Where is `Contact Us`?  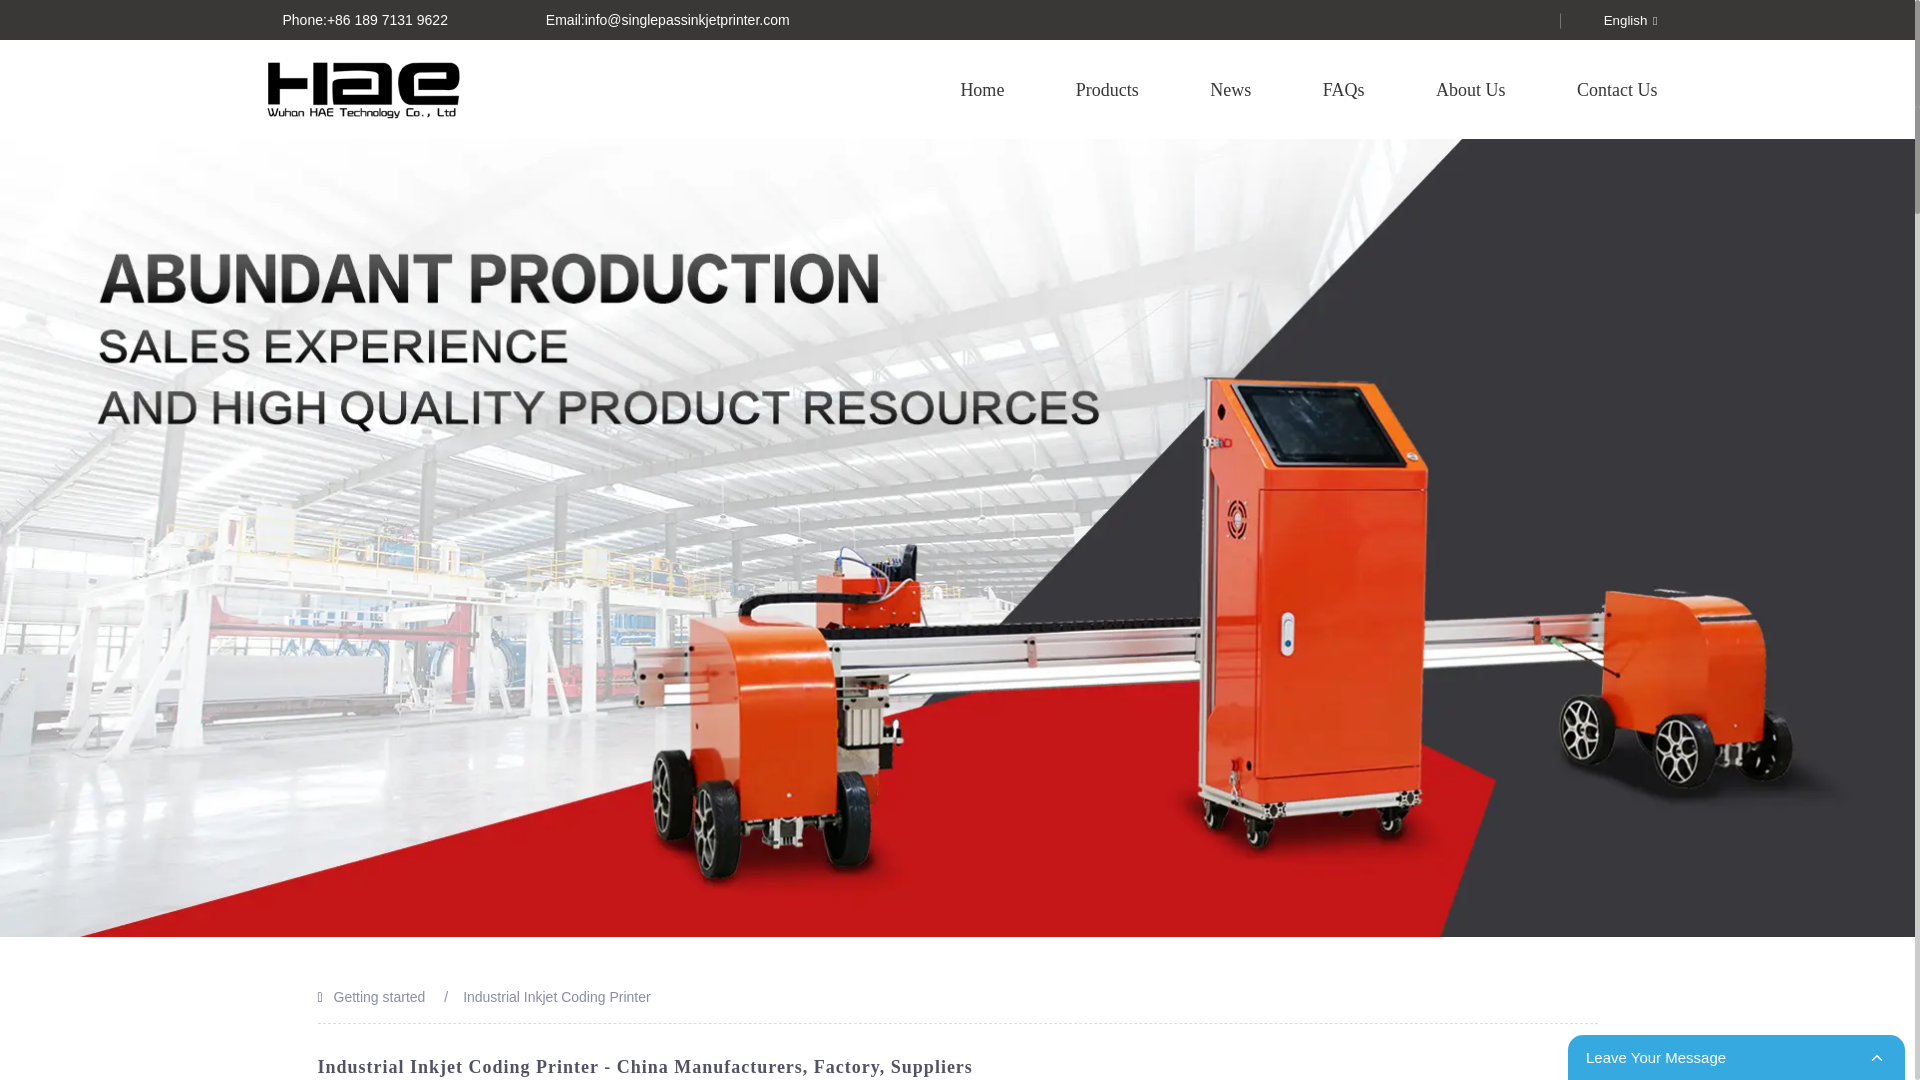 Contact Us is located at coordinates (1617, 89).